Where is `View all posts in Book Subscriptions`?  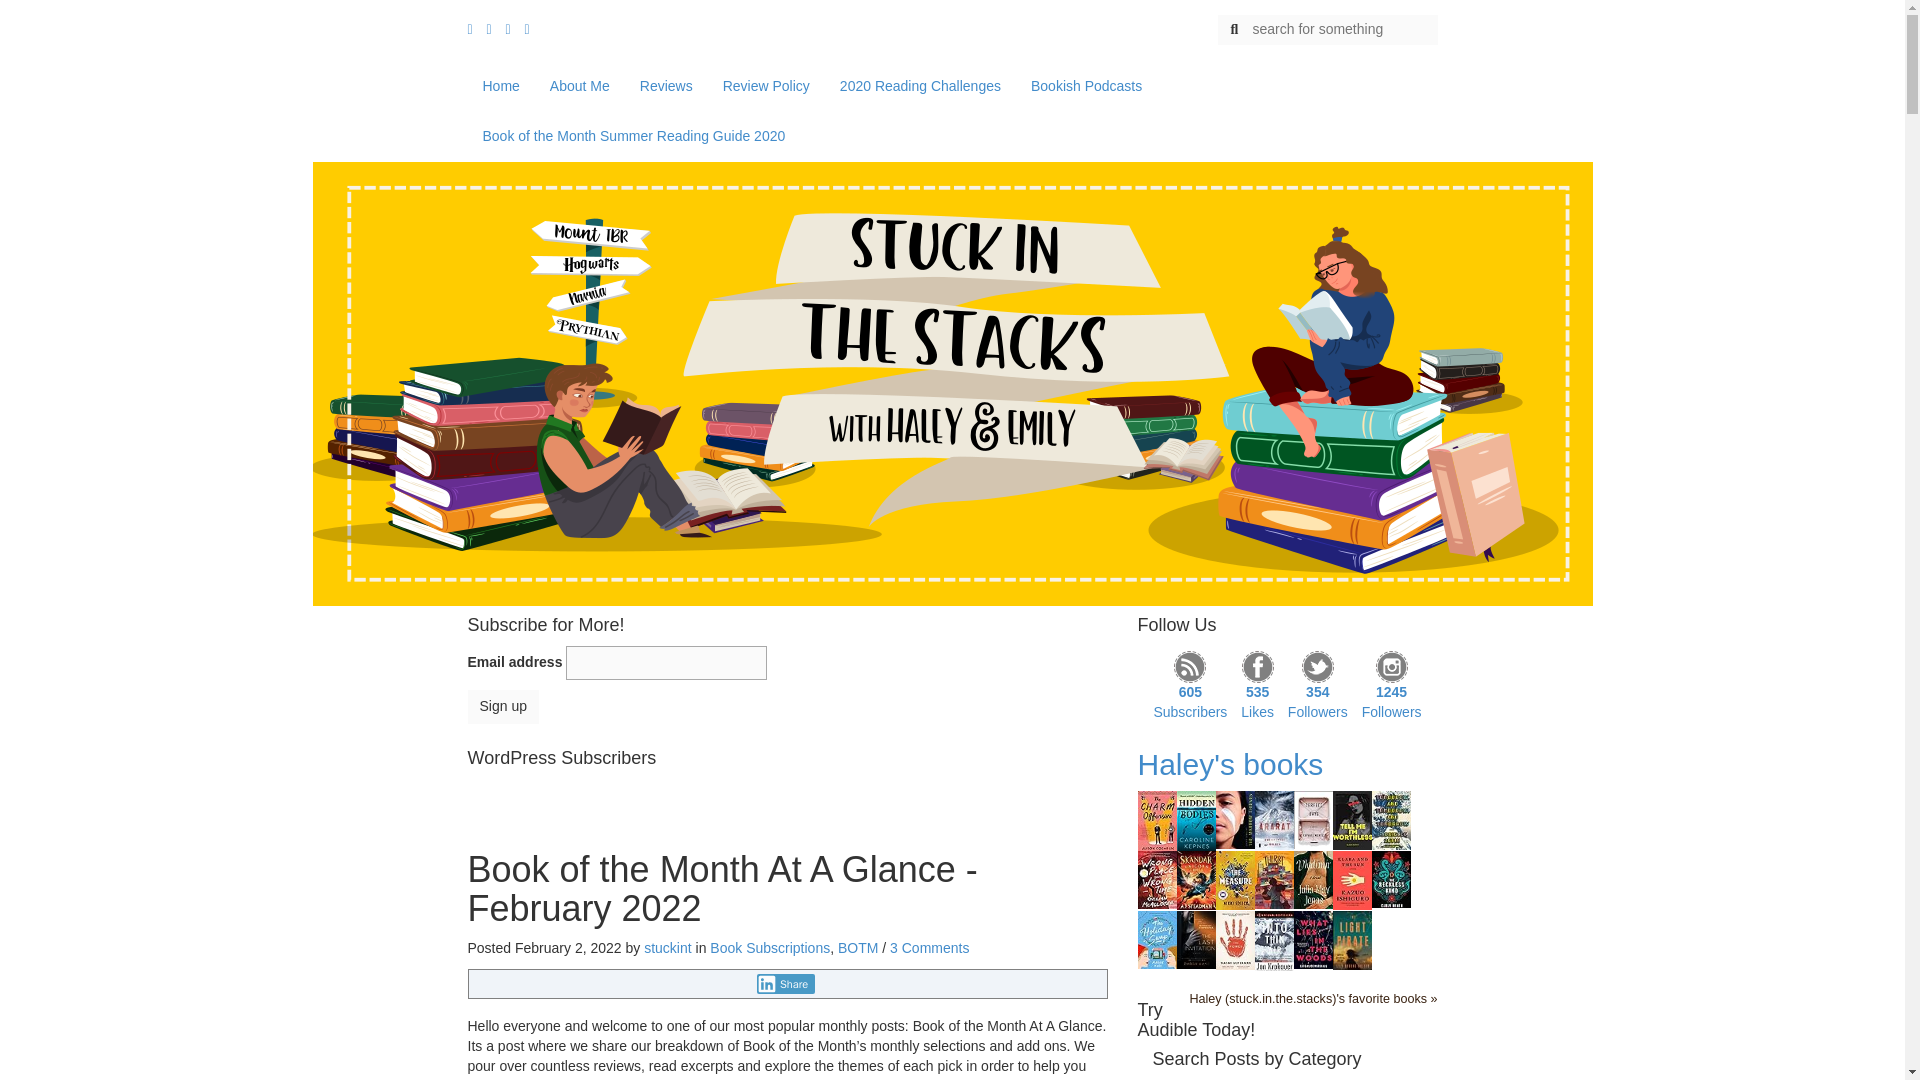
View all posts in Book Subscriptions is located at coordinates (770, 947).